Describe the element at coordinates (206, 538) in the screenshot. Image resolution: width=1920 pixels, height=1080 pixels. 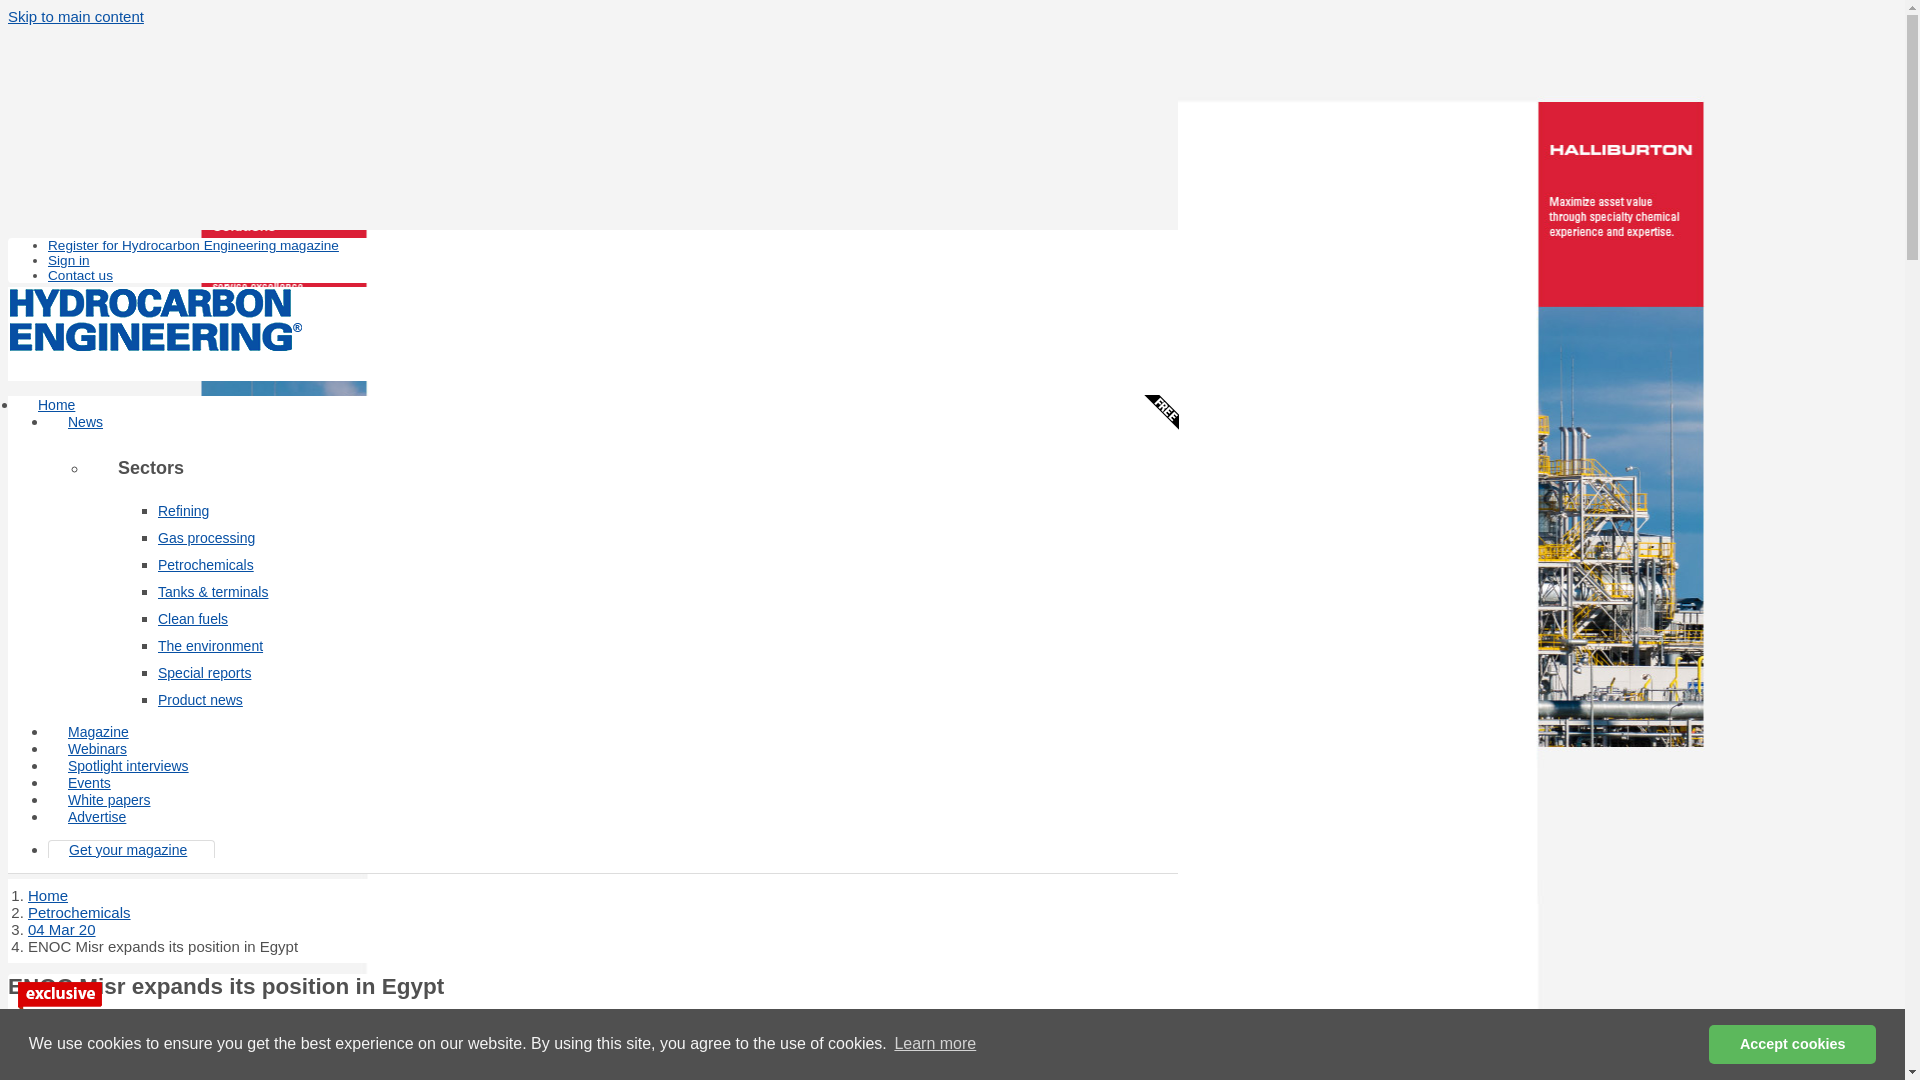
I see `Gas processing` at that location.